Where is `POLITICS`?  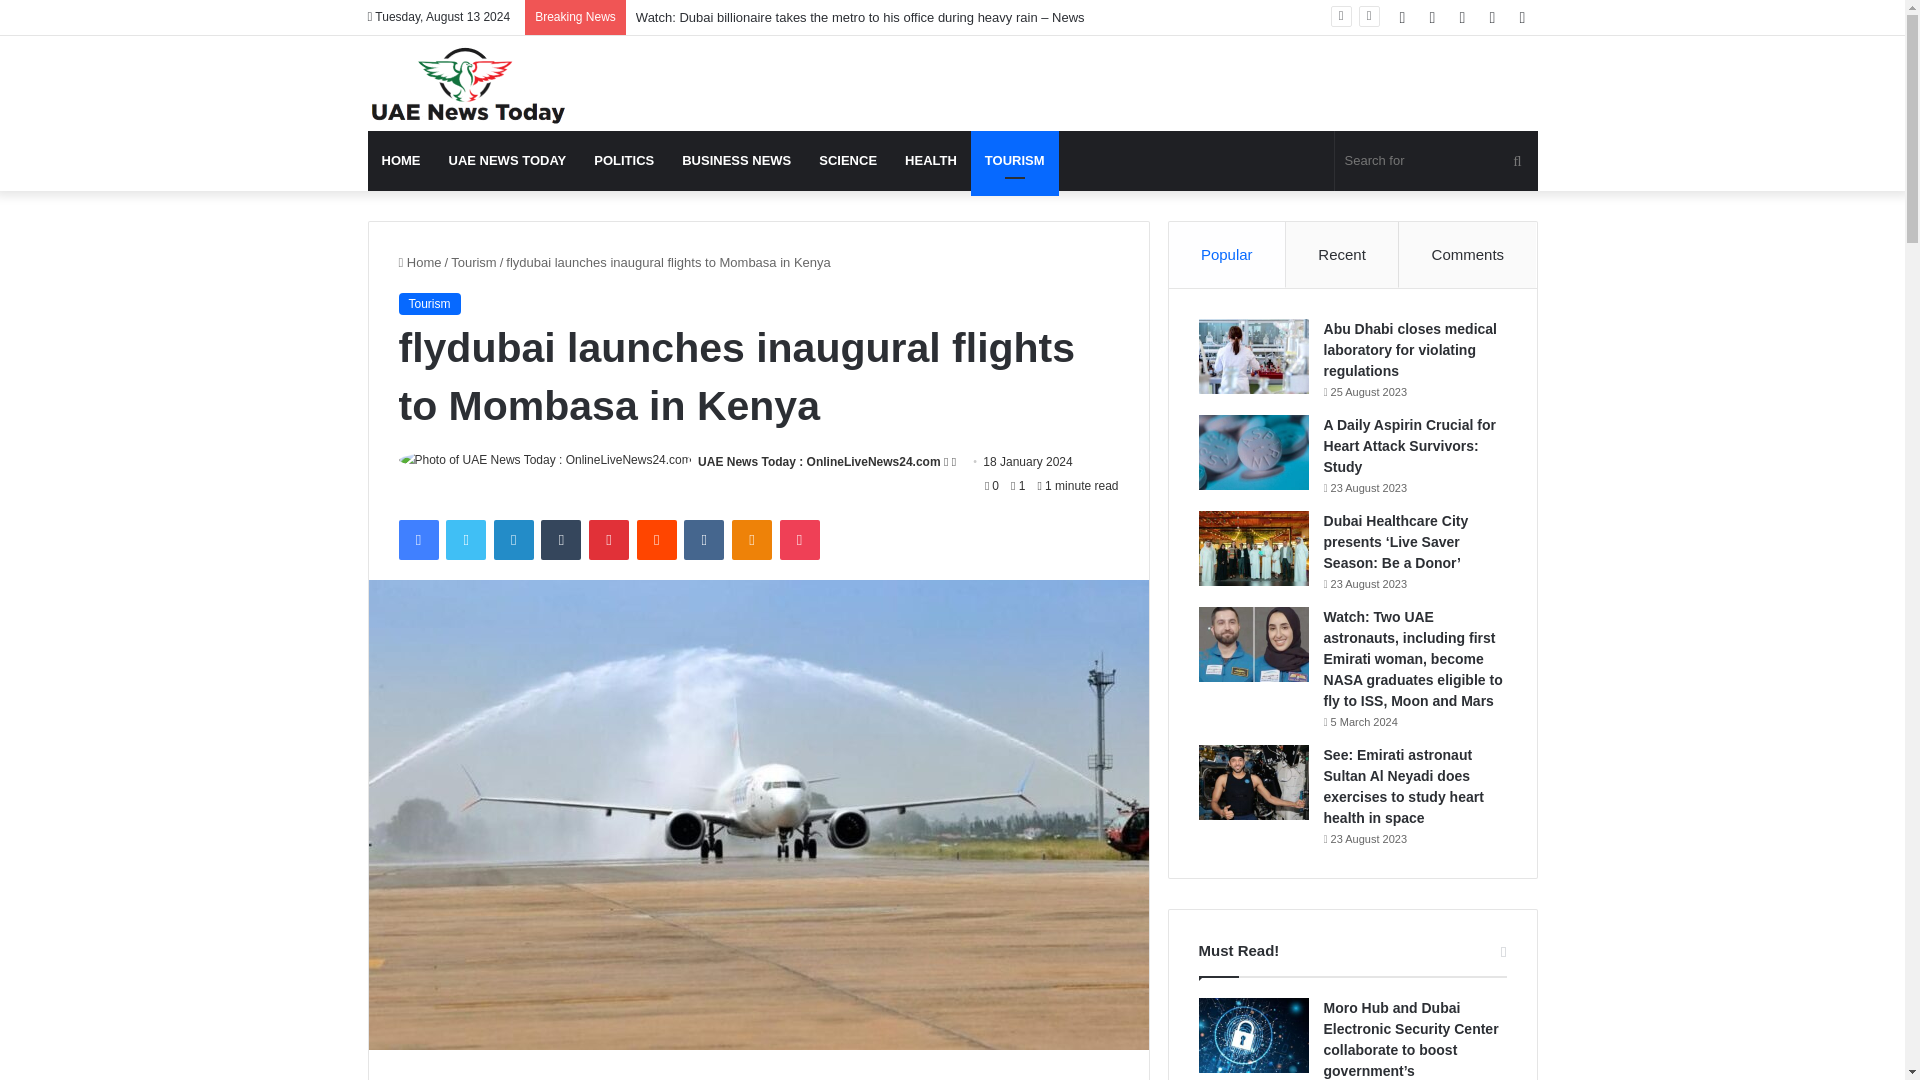 POLITICS is located at coordinates (624, 160).